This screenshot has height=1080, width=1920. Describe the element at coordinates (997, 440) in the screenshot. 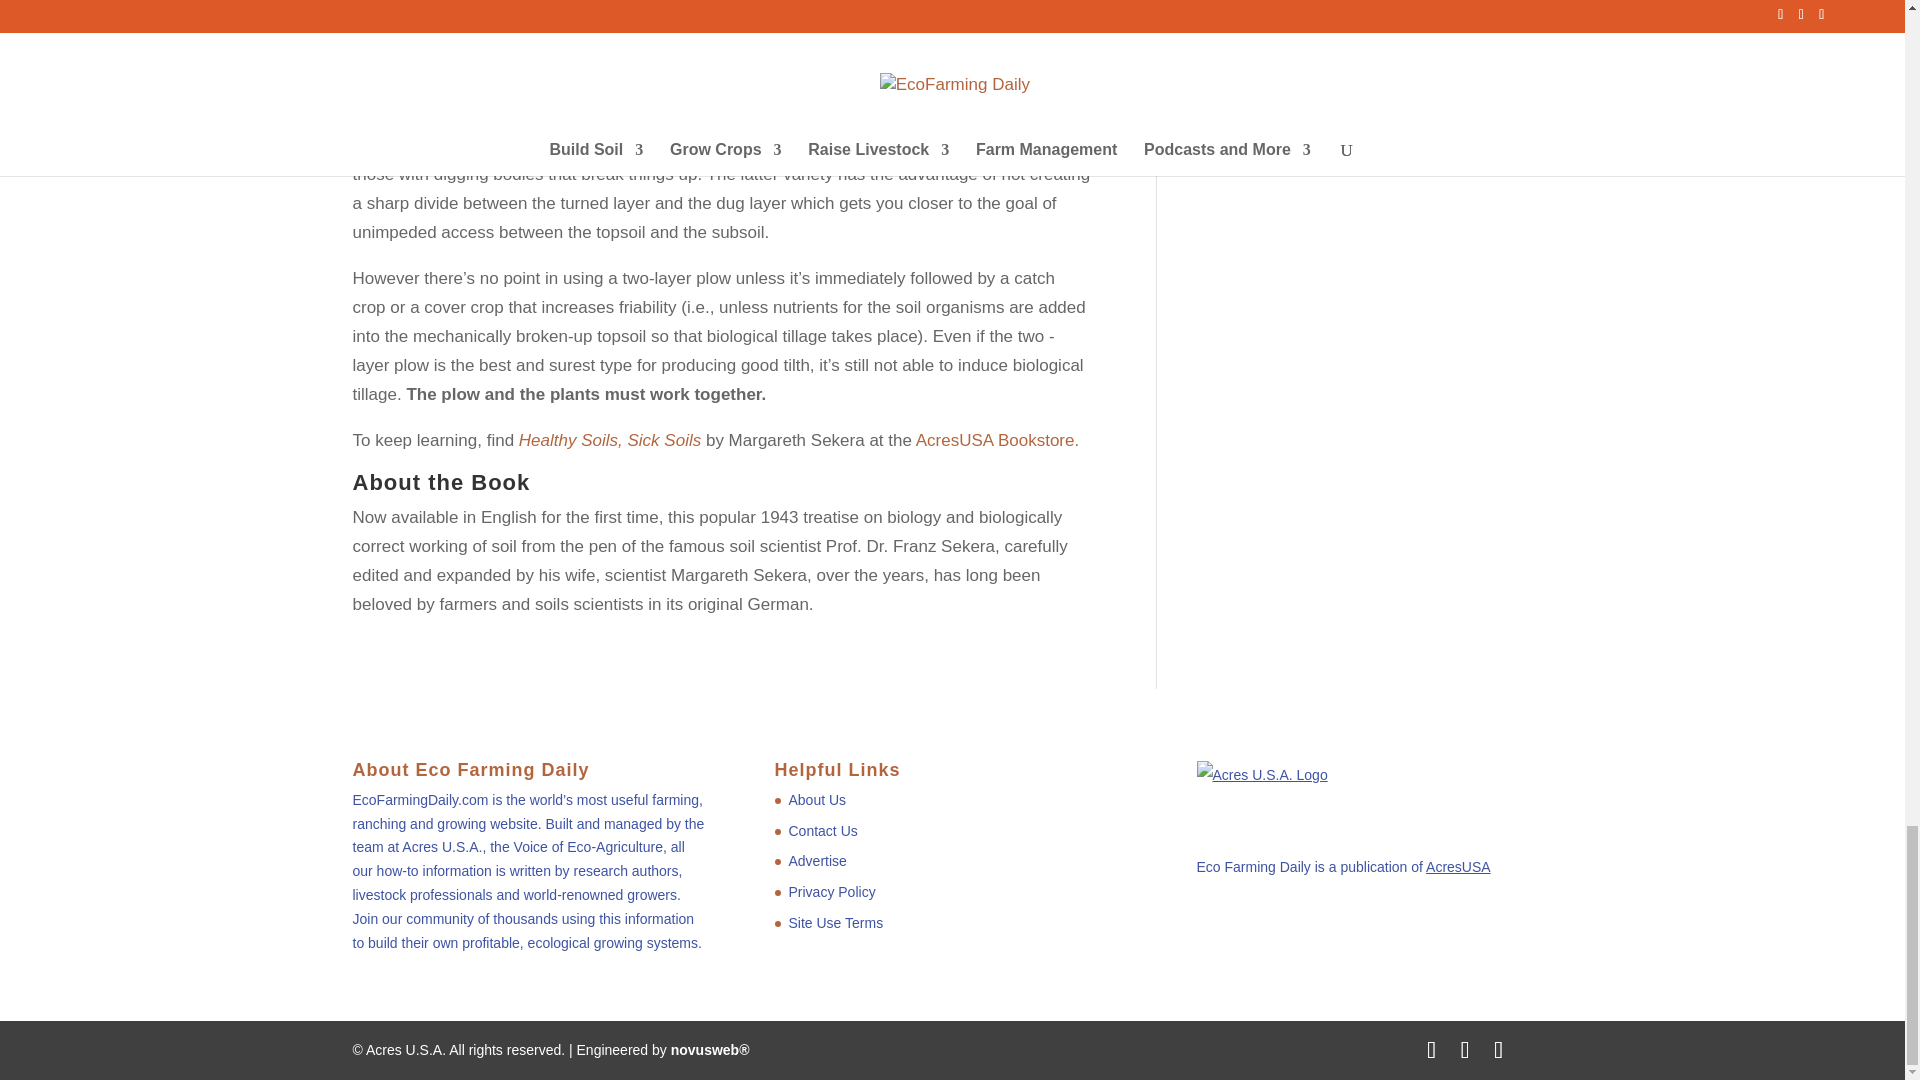

I see `AcresUSA Bookstore.` at that location.